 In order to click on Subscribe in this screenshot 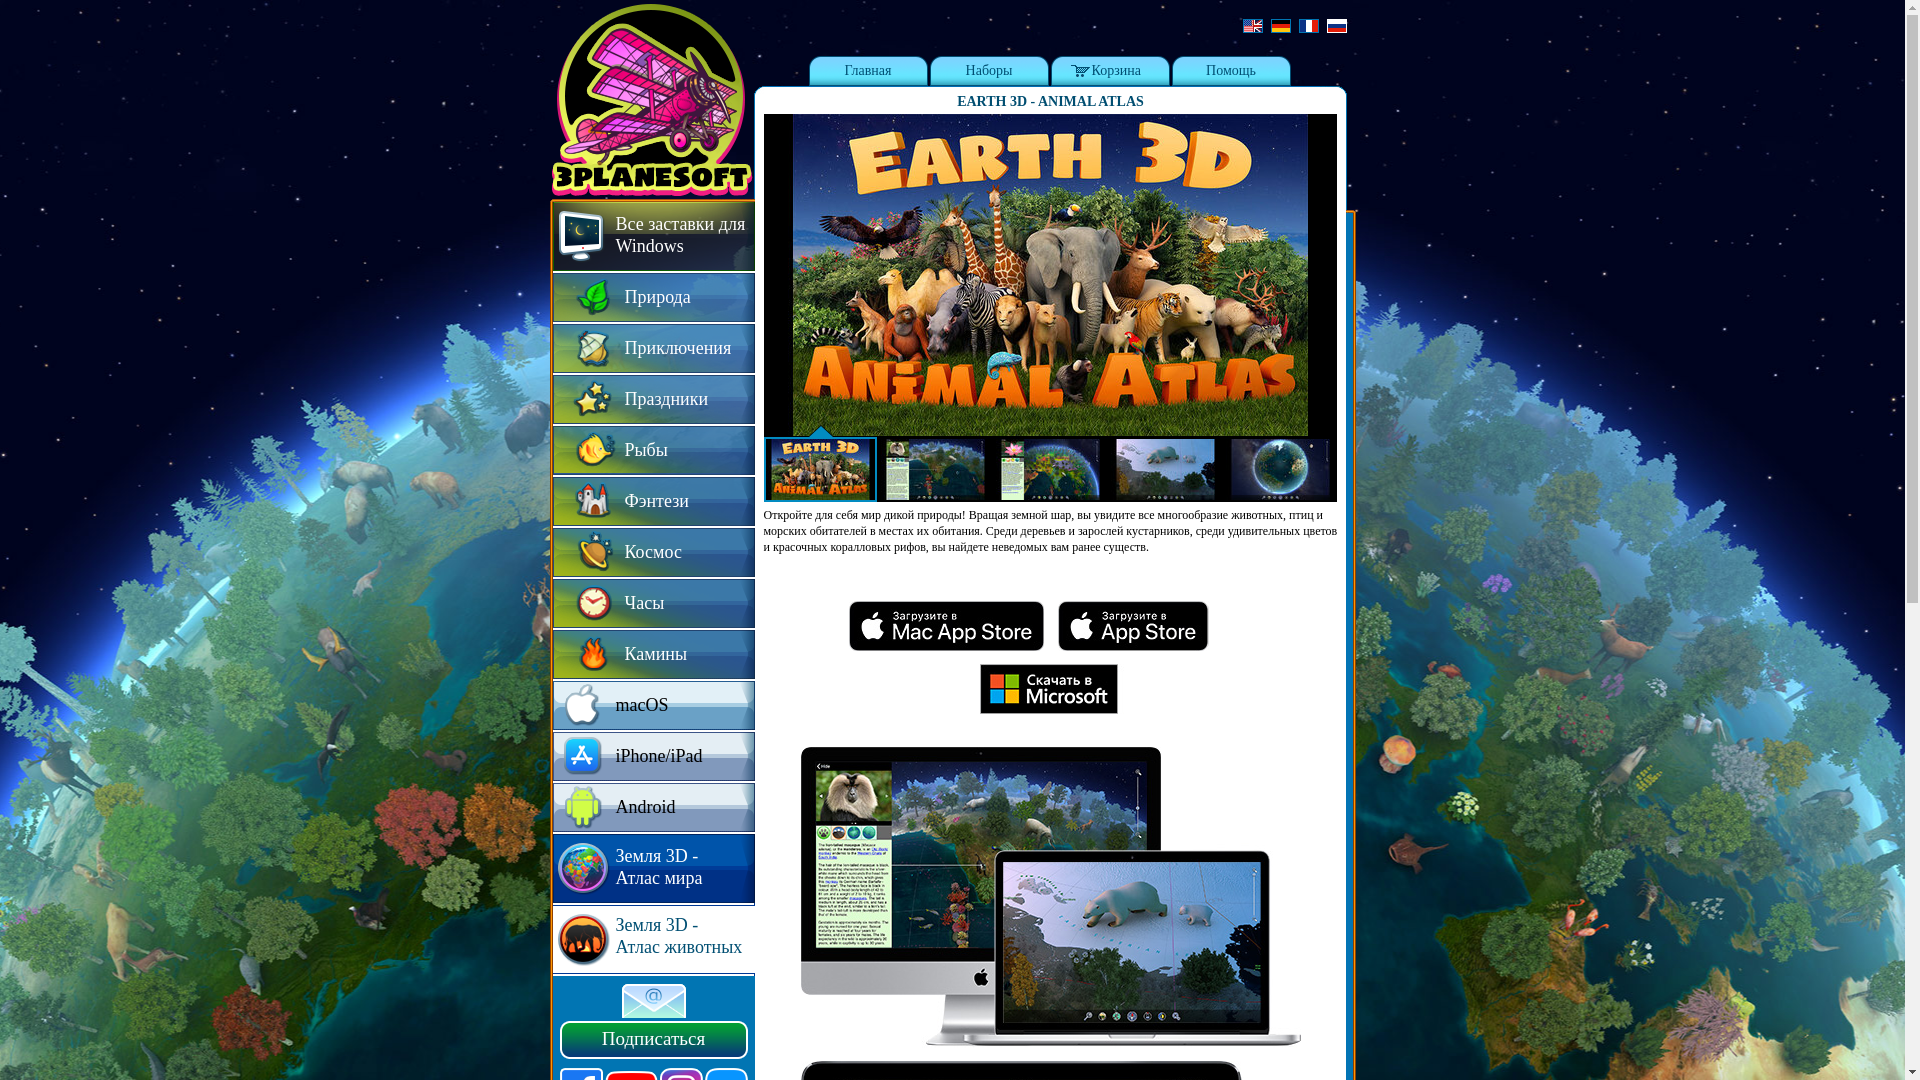, I will do `click(654, 1000)`.